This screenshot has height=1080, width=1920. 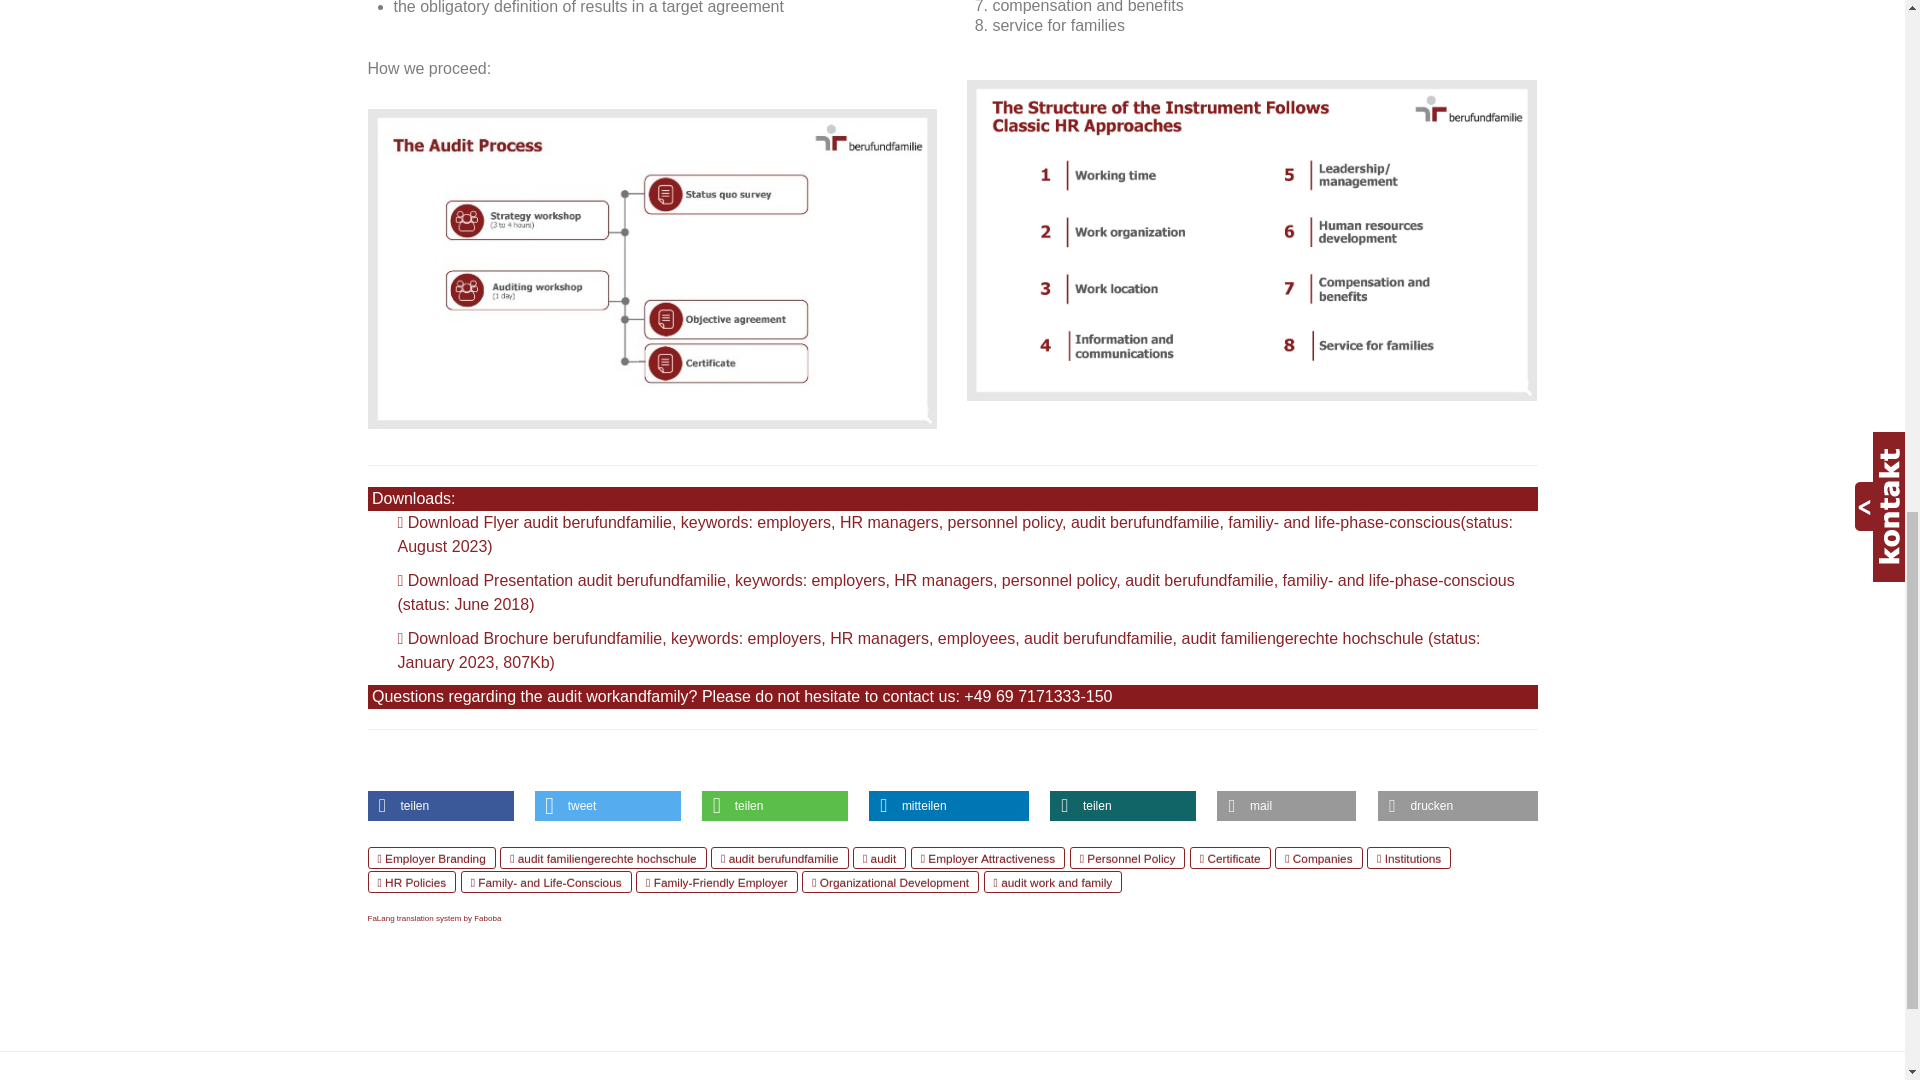 I want to click on Bei Whatsapp teilen, so click(x=775, y=805).